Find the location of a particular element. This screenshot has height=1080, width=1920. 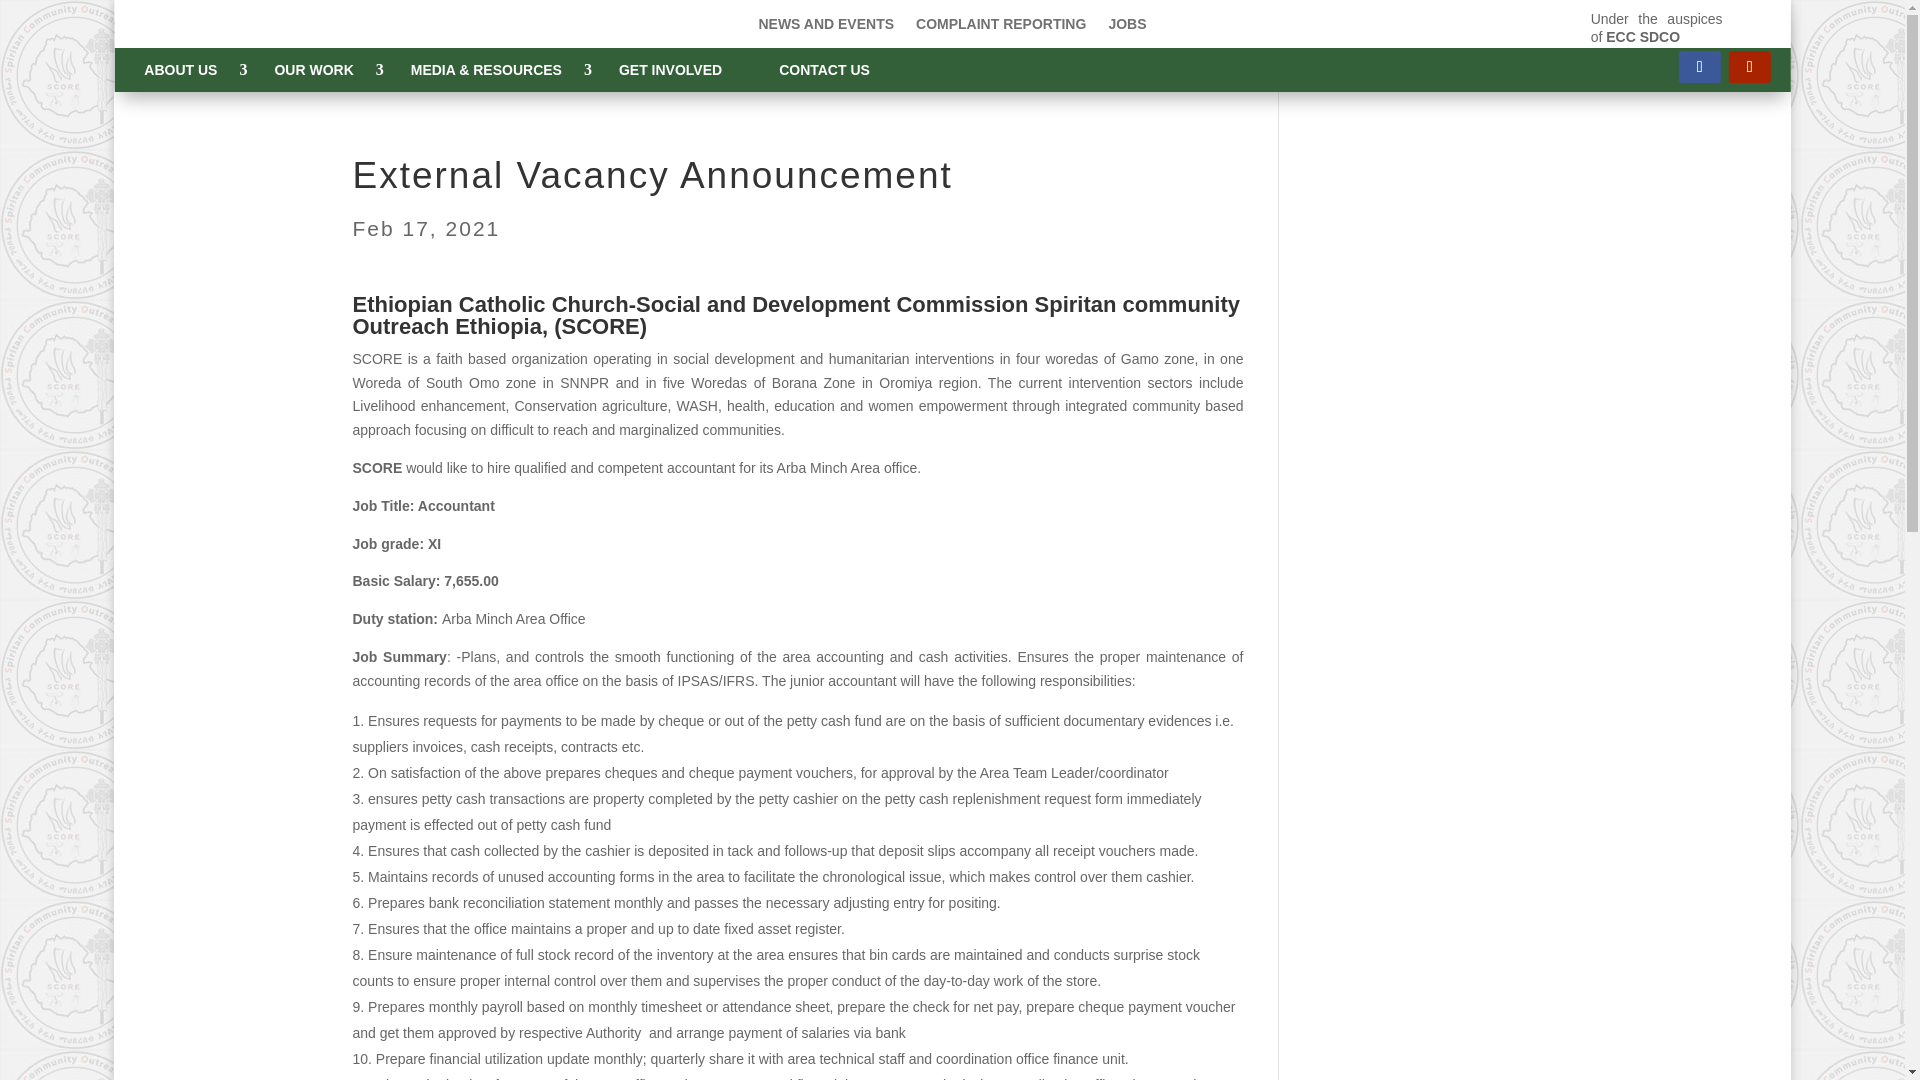

ABOUT US is located at coordinates (188, 70).